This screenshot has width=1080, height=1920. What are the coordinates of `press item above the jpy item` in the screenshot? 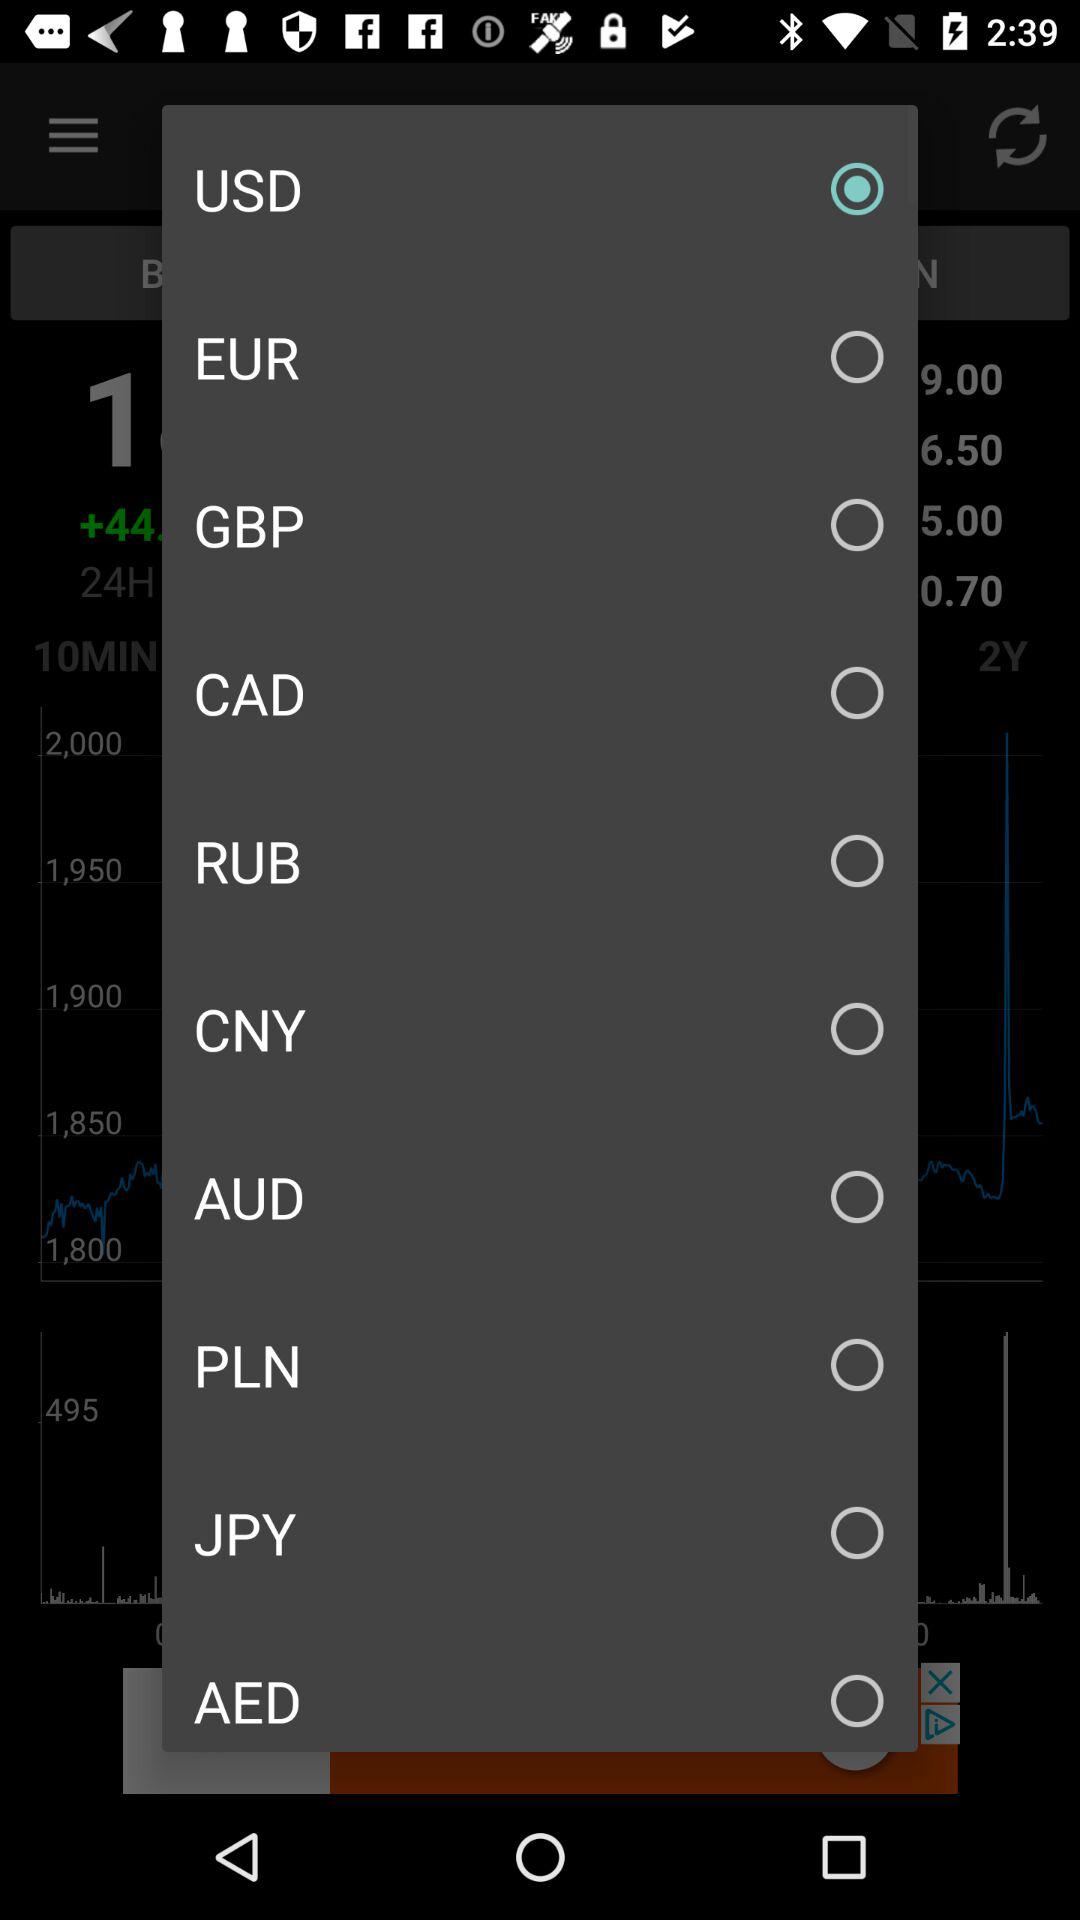 It's located at (540, 1364).